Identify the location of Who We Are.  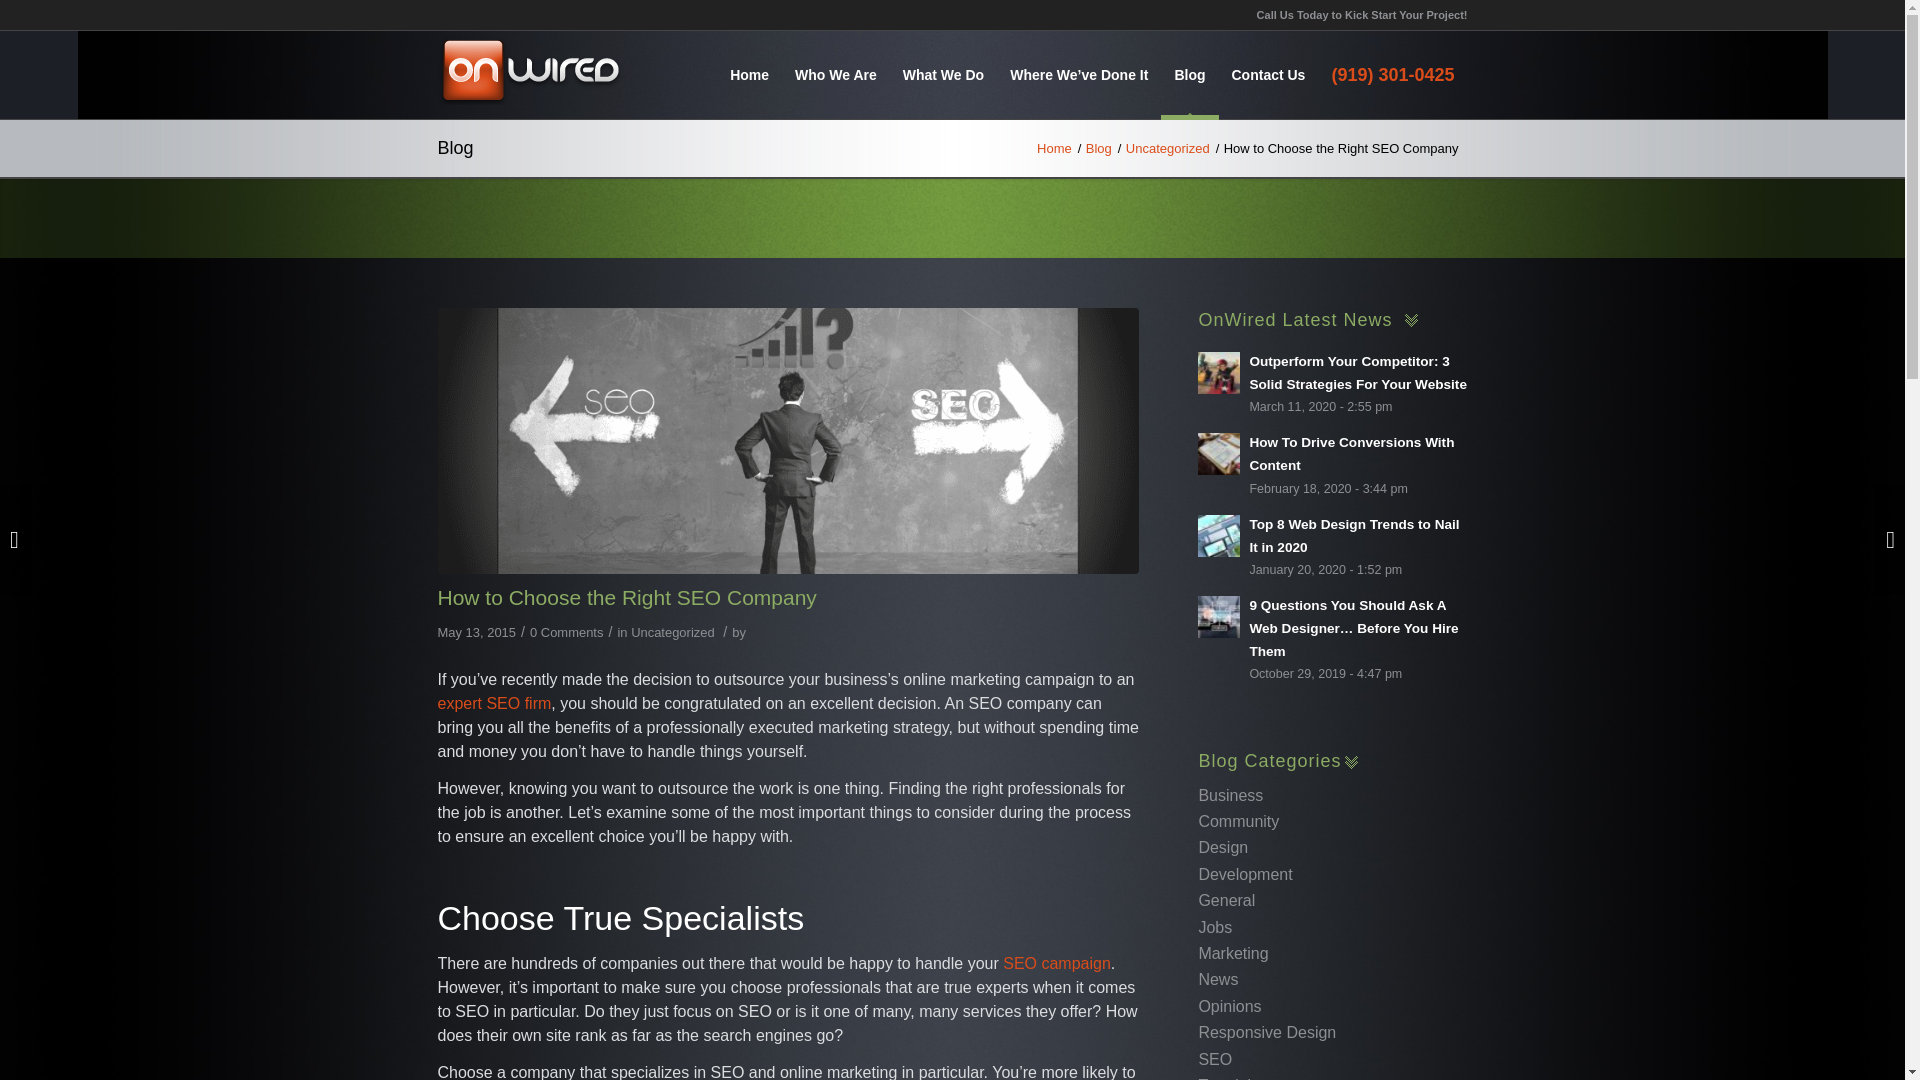
(836, 74).